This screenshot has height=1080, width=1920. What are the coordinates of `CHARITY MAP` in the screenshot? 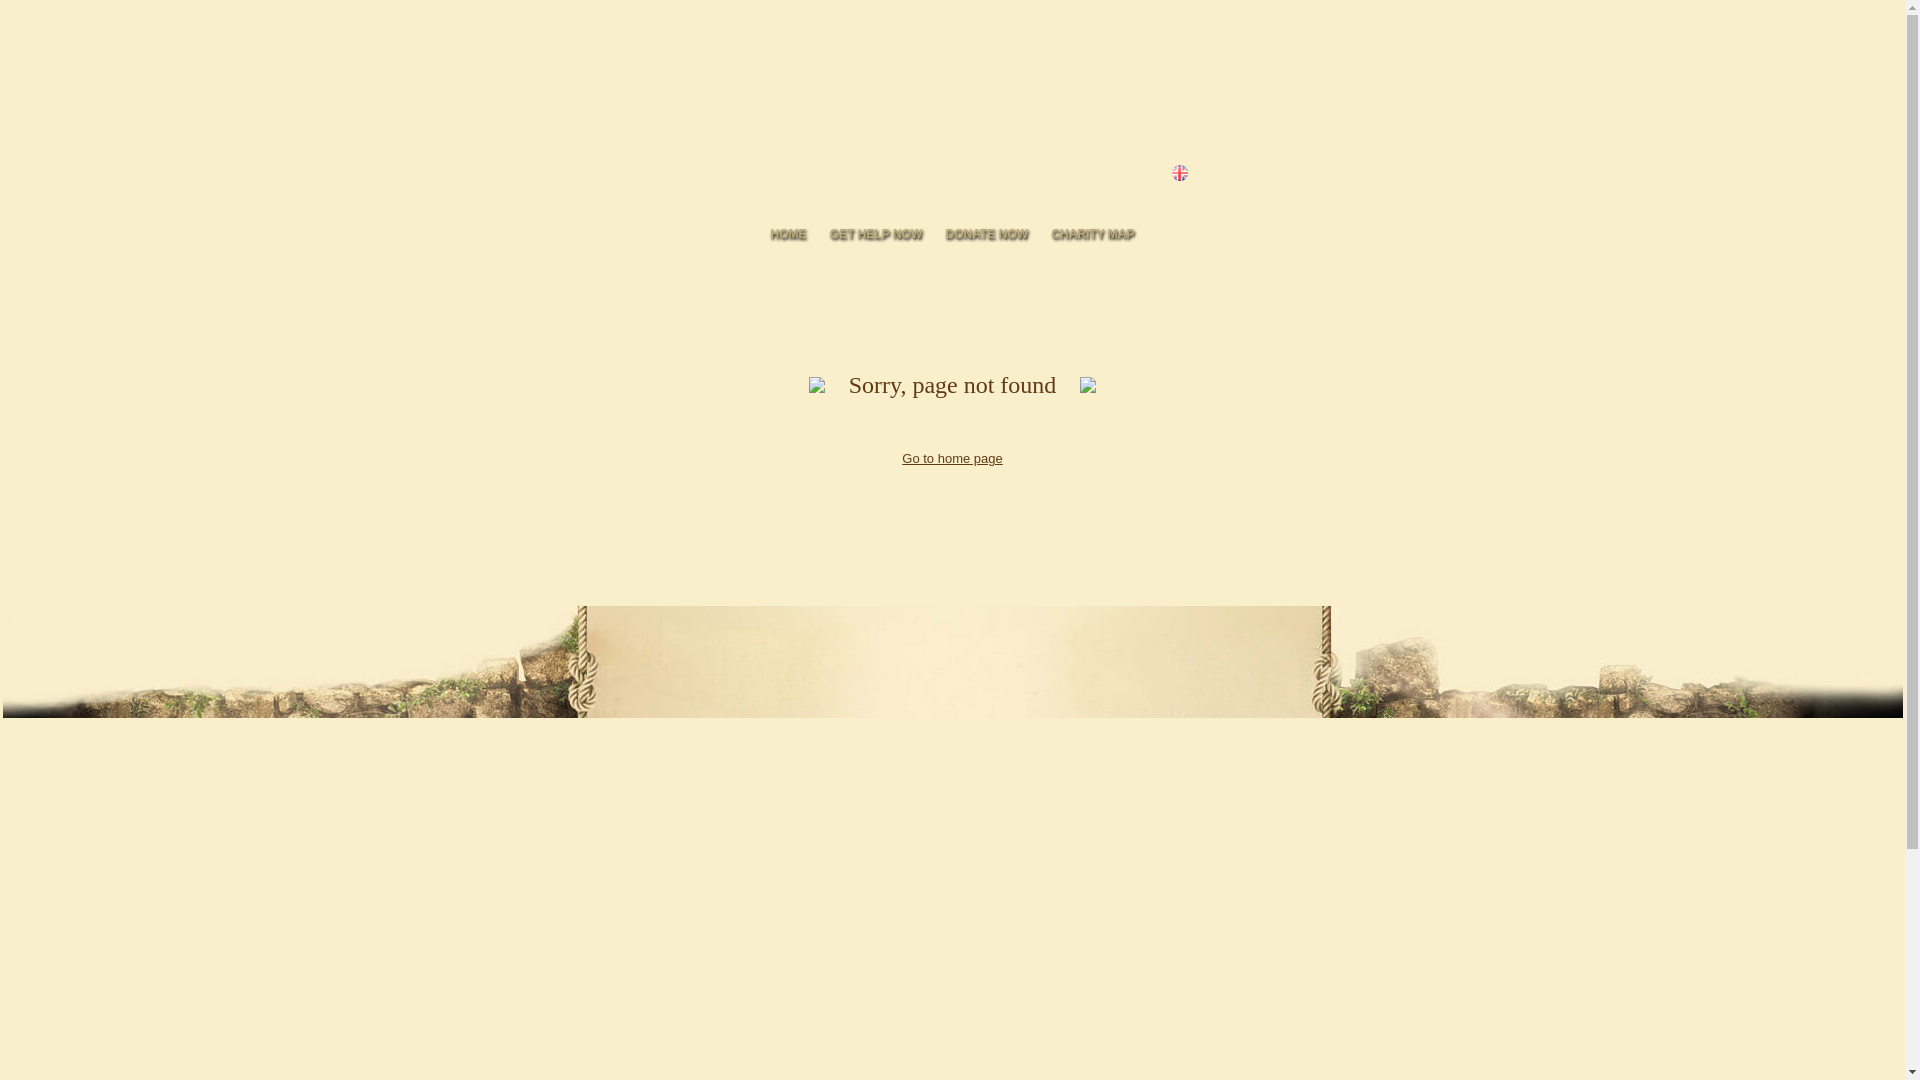 It's located at (1092, 234).